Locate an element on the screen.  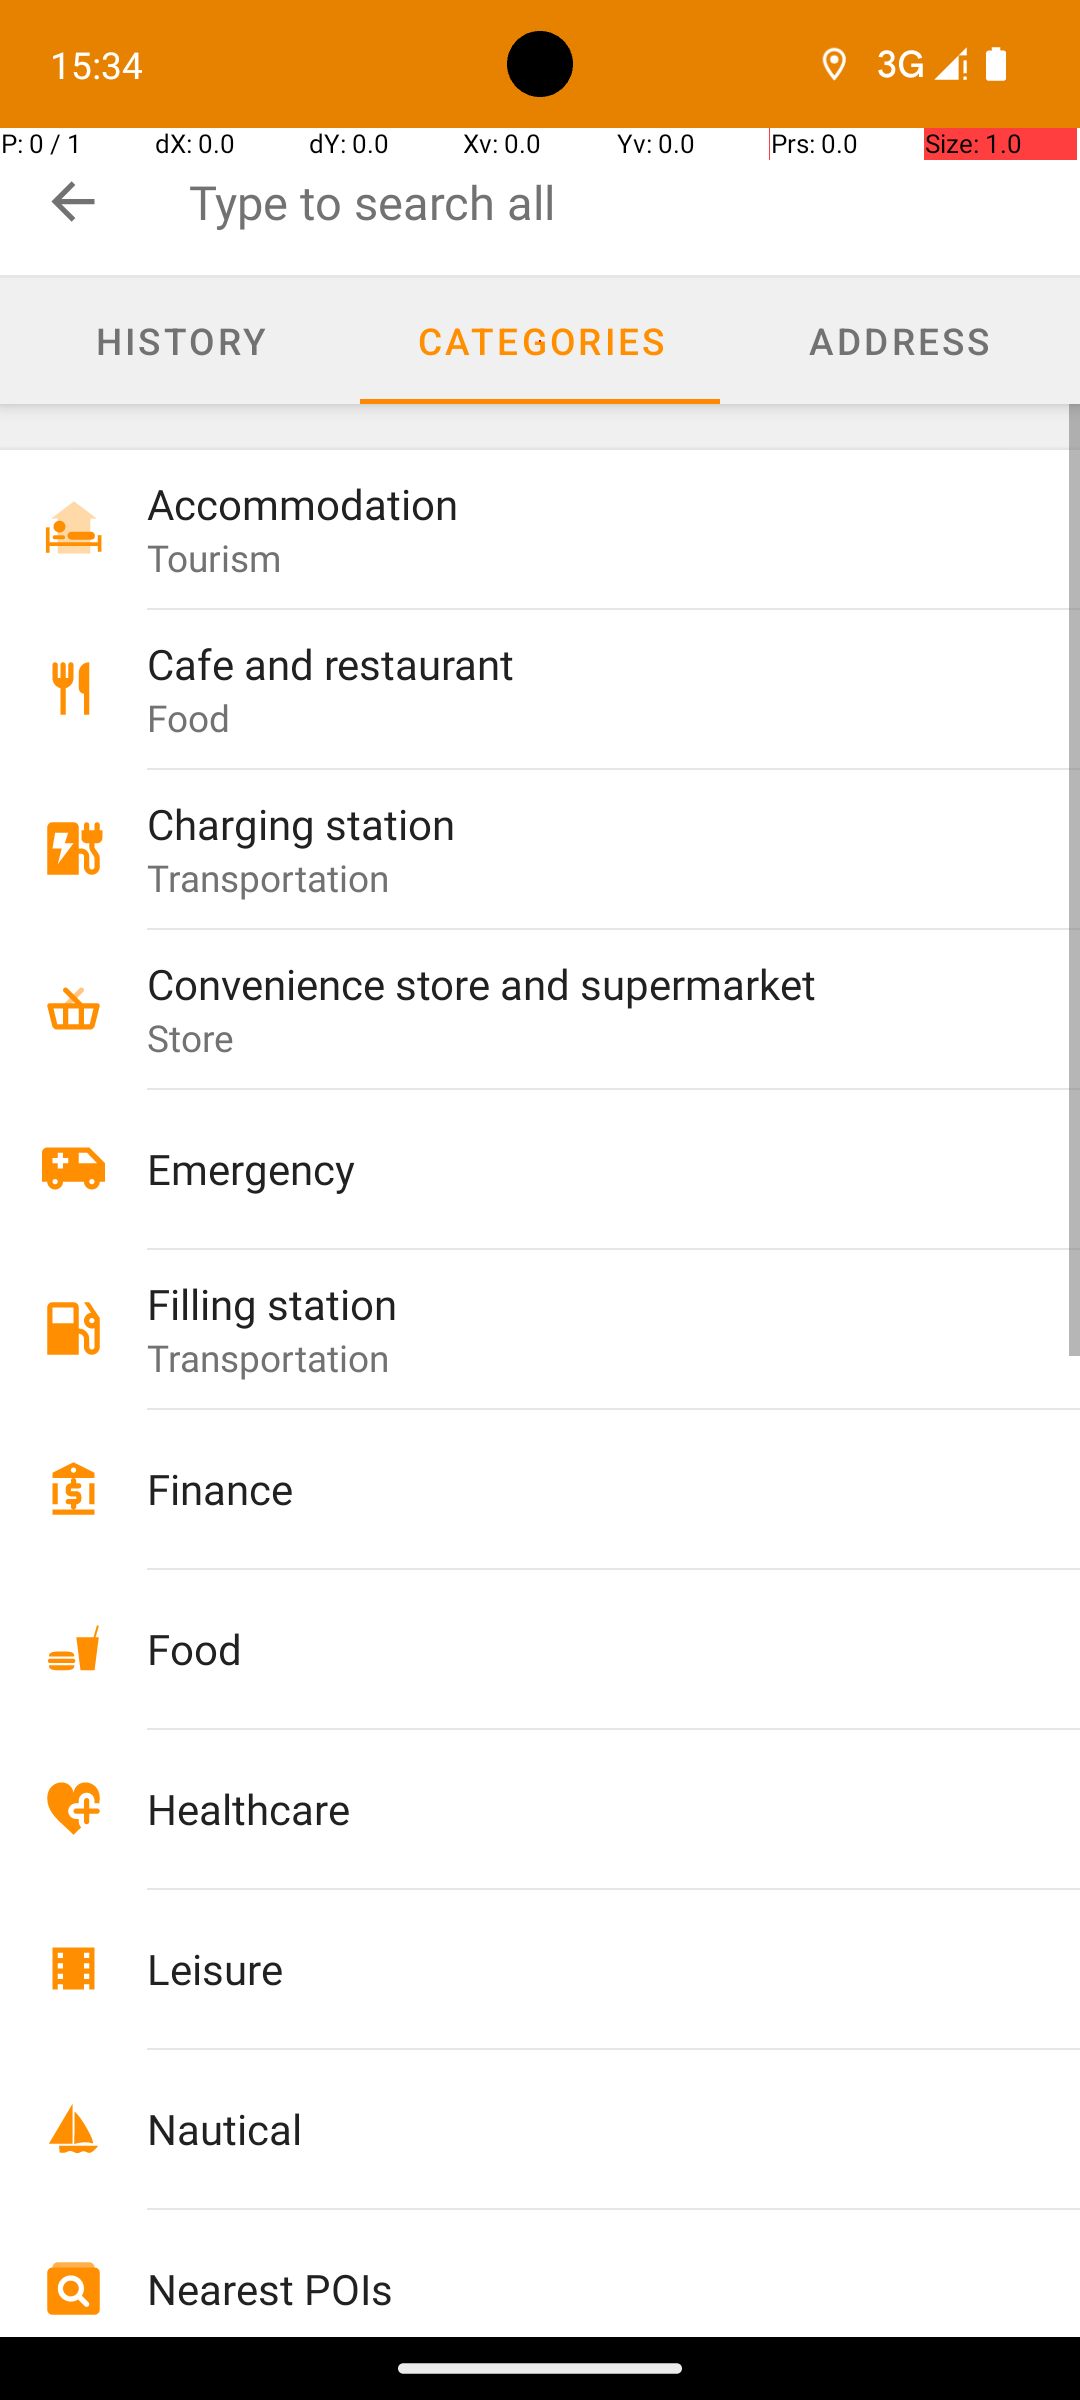
Healthcare is located at coordinates (572, 1808).